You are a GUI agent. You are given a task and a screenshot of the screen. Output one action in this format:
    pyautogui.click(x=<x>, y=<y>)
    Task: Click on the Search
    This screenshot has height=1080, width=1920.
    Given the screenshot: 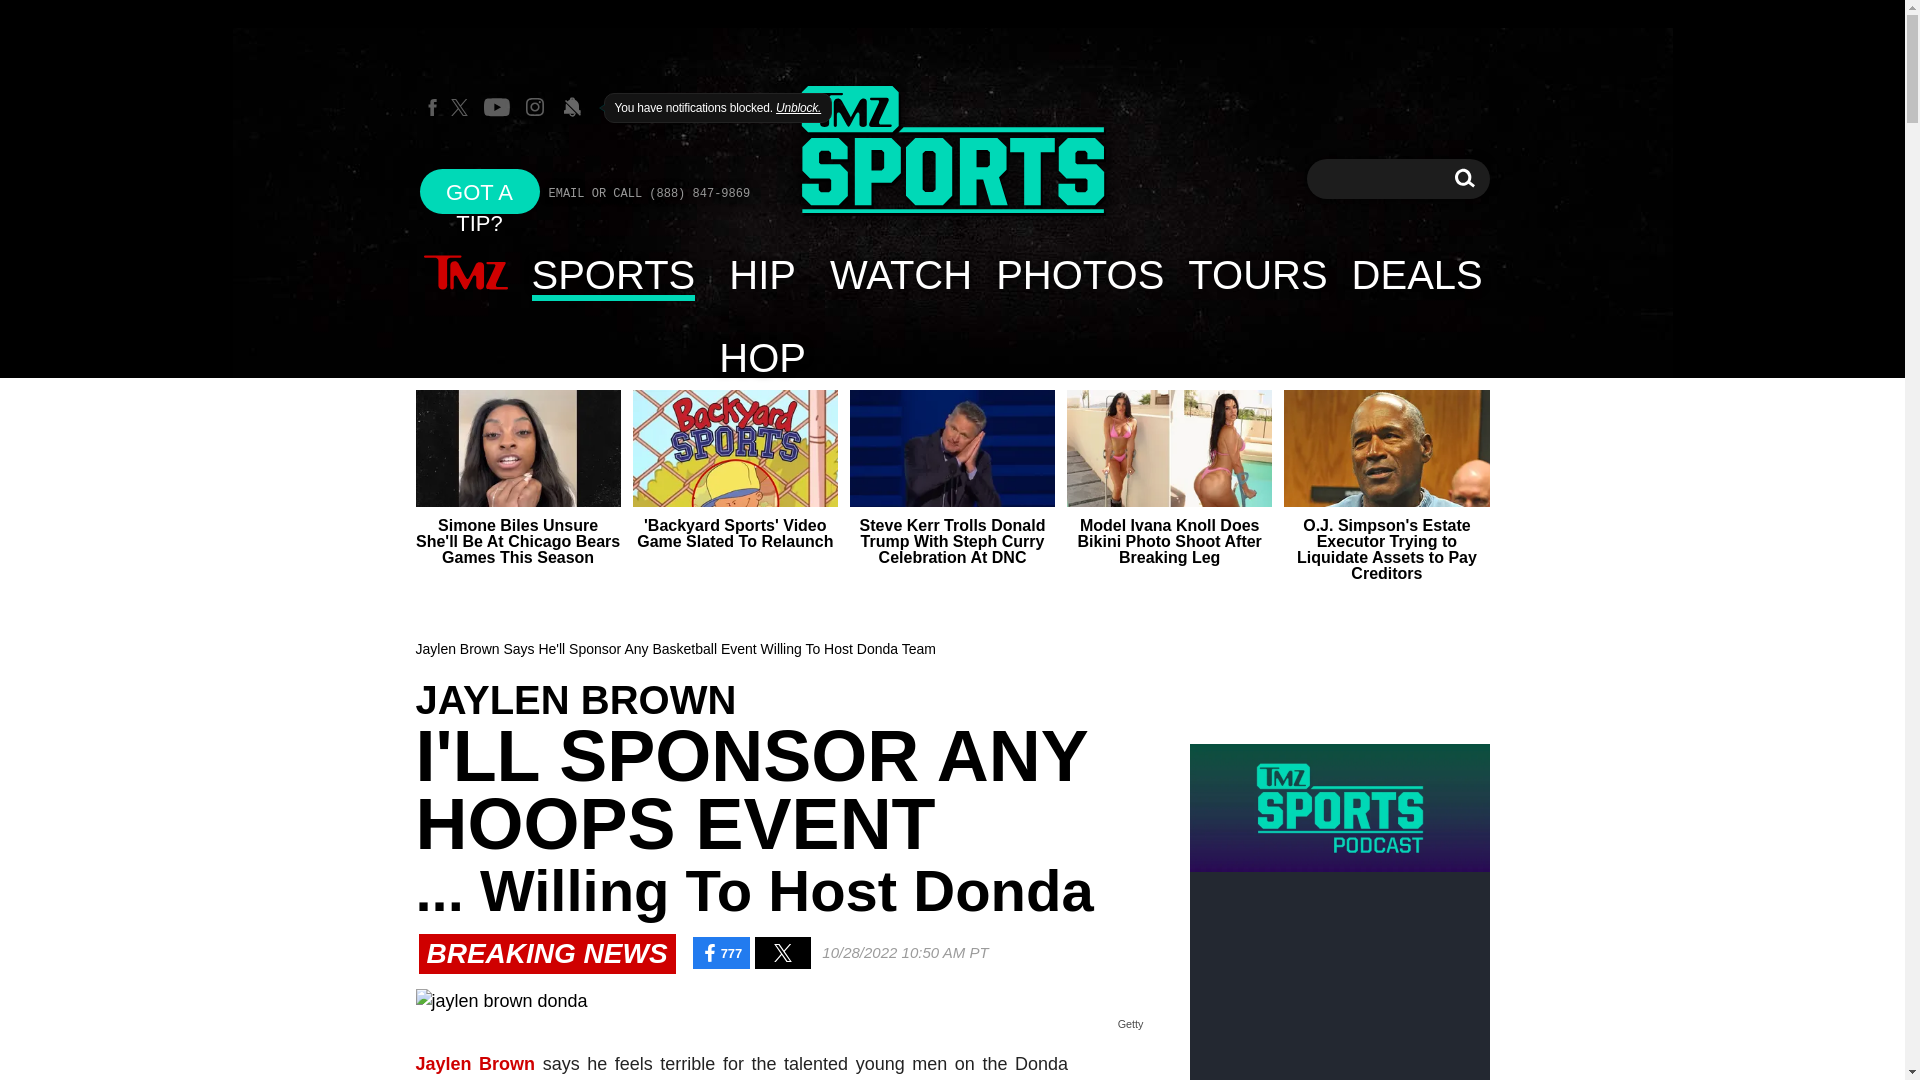 What is the action you would take?
    pyautogui.click(x=1464, y=178)
    